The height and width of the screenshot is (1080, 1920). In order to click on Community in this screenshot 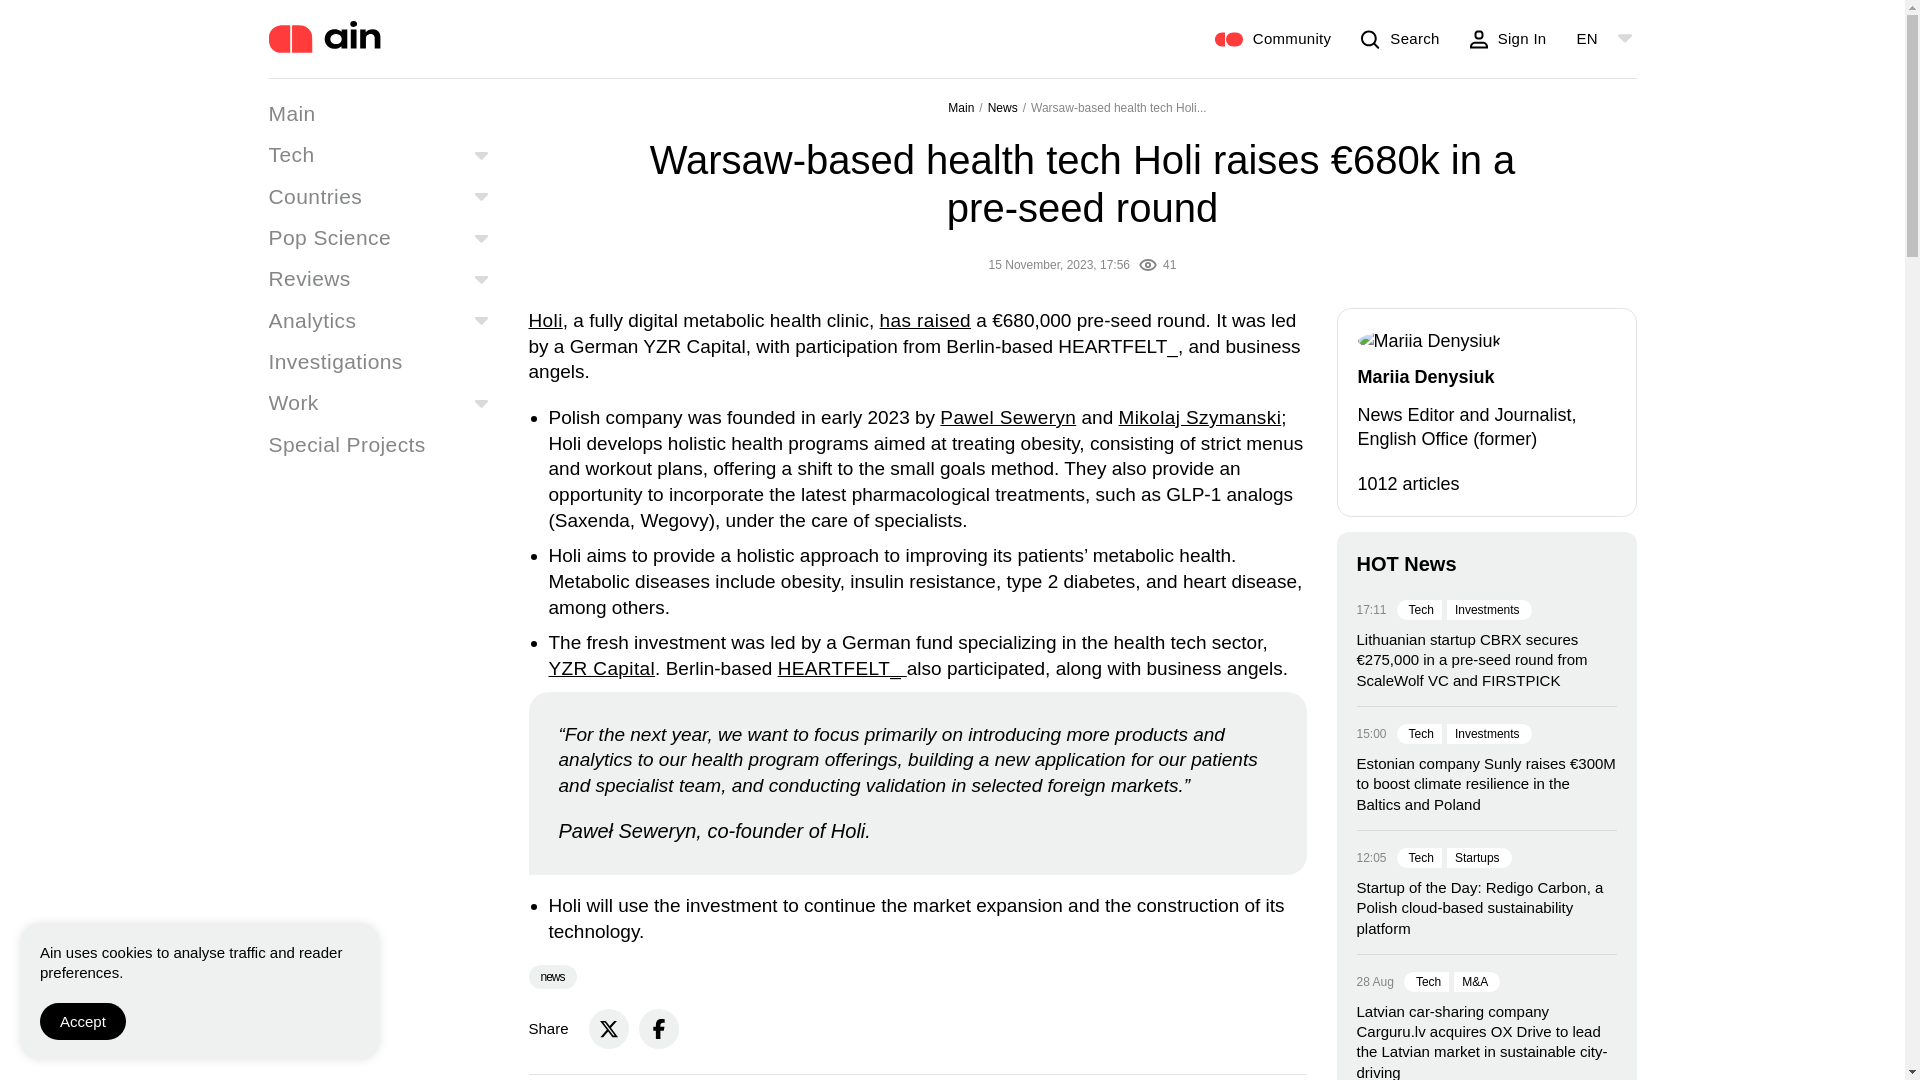, I will do `click(1274, 38)`.